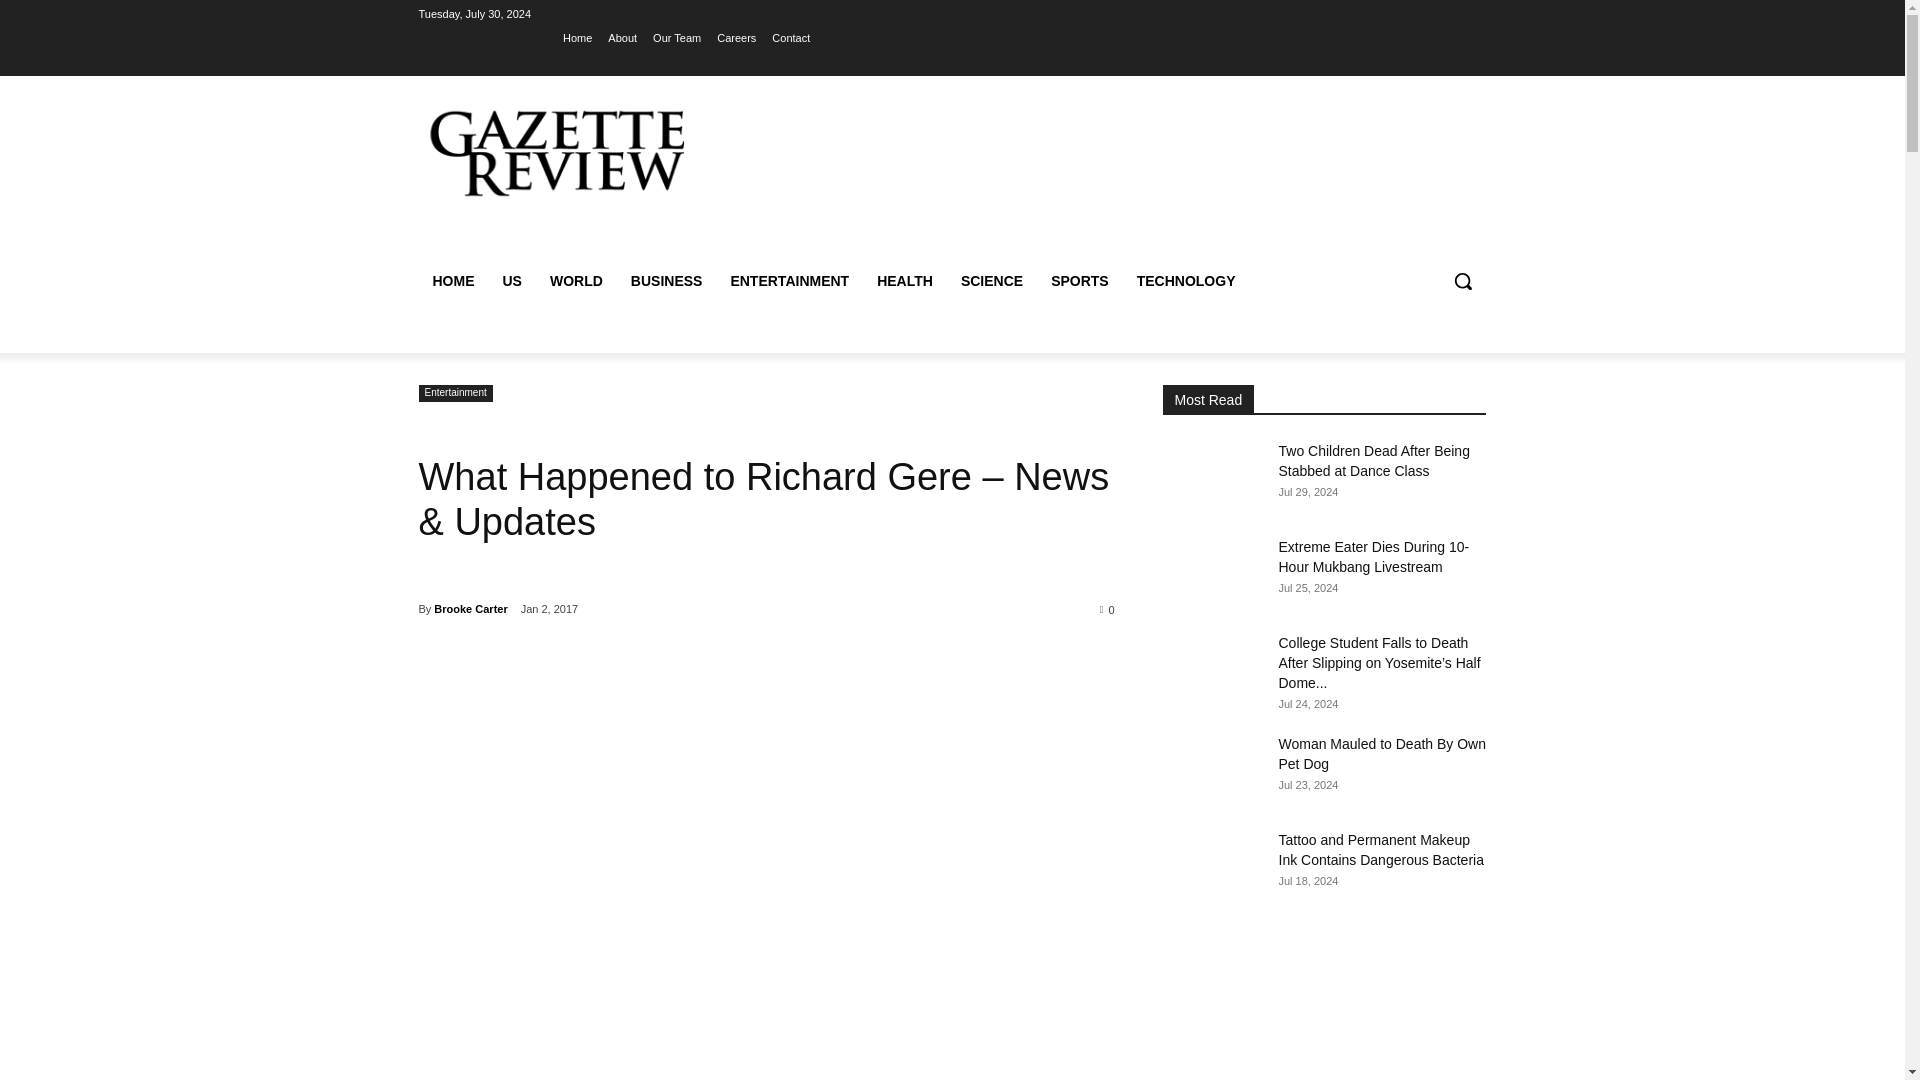  Describe the element at coordinates (622, 37) in the screenshot. I see `About` at that location.